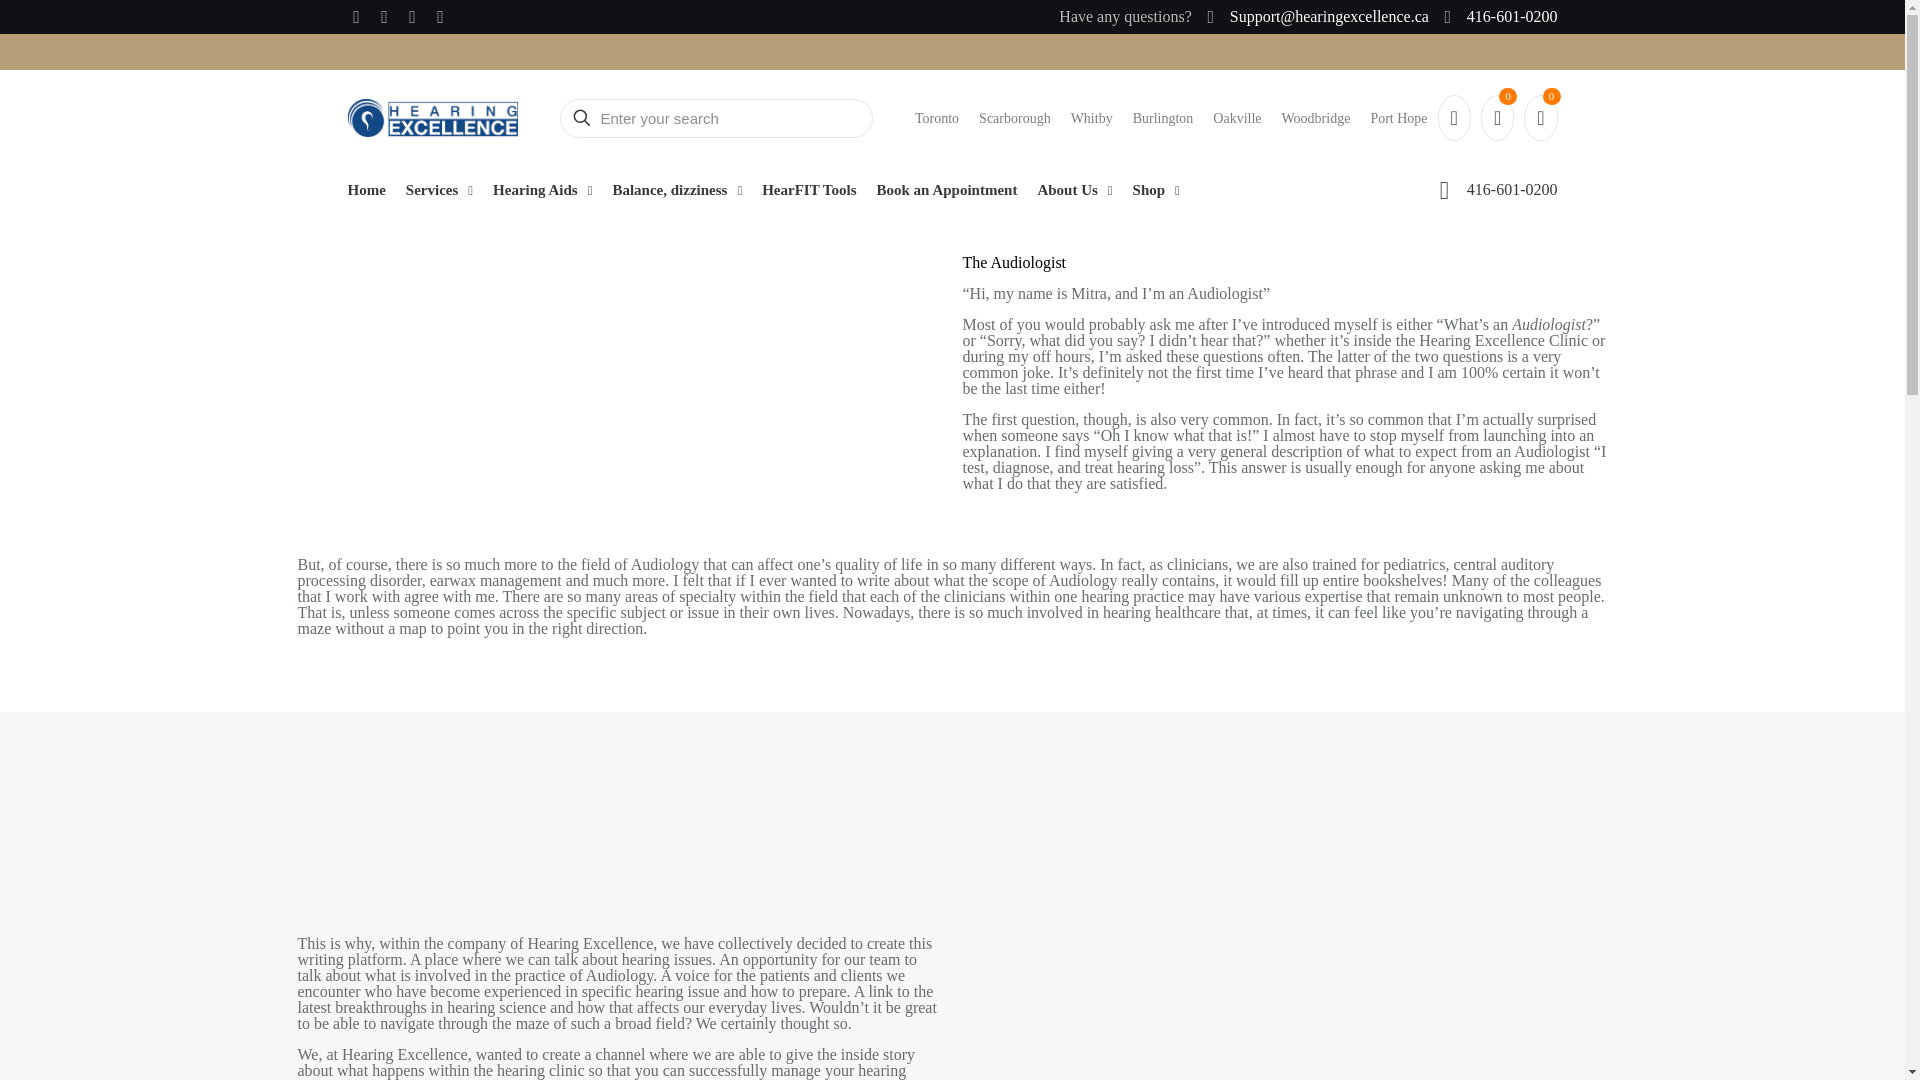  Describe the element at coordinates (1316, 118) in the screenshot. I see `Woodbridge` at that location.